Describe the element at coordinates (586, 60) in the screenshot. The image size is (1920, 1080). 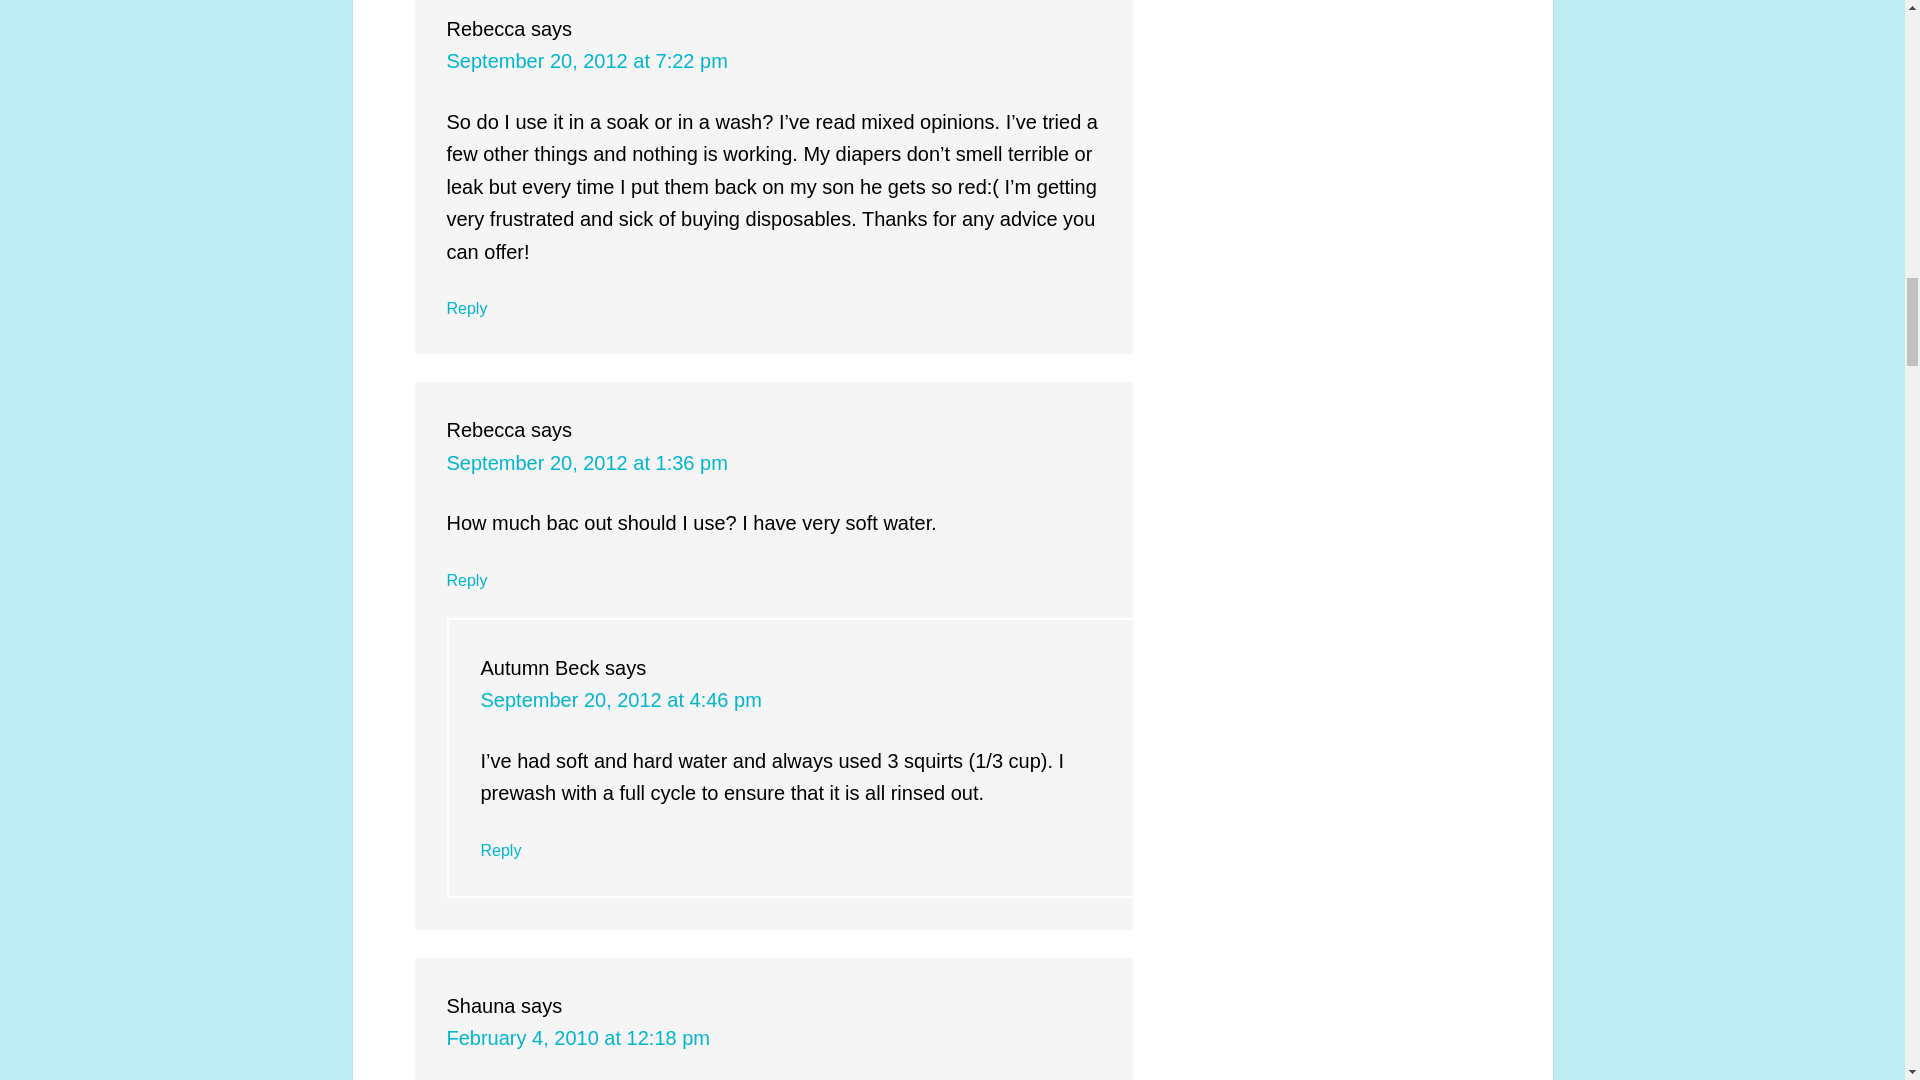
I see `September 20, 2012 at 7:22 pm` at that location.